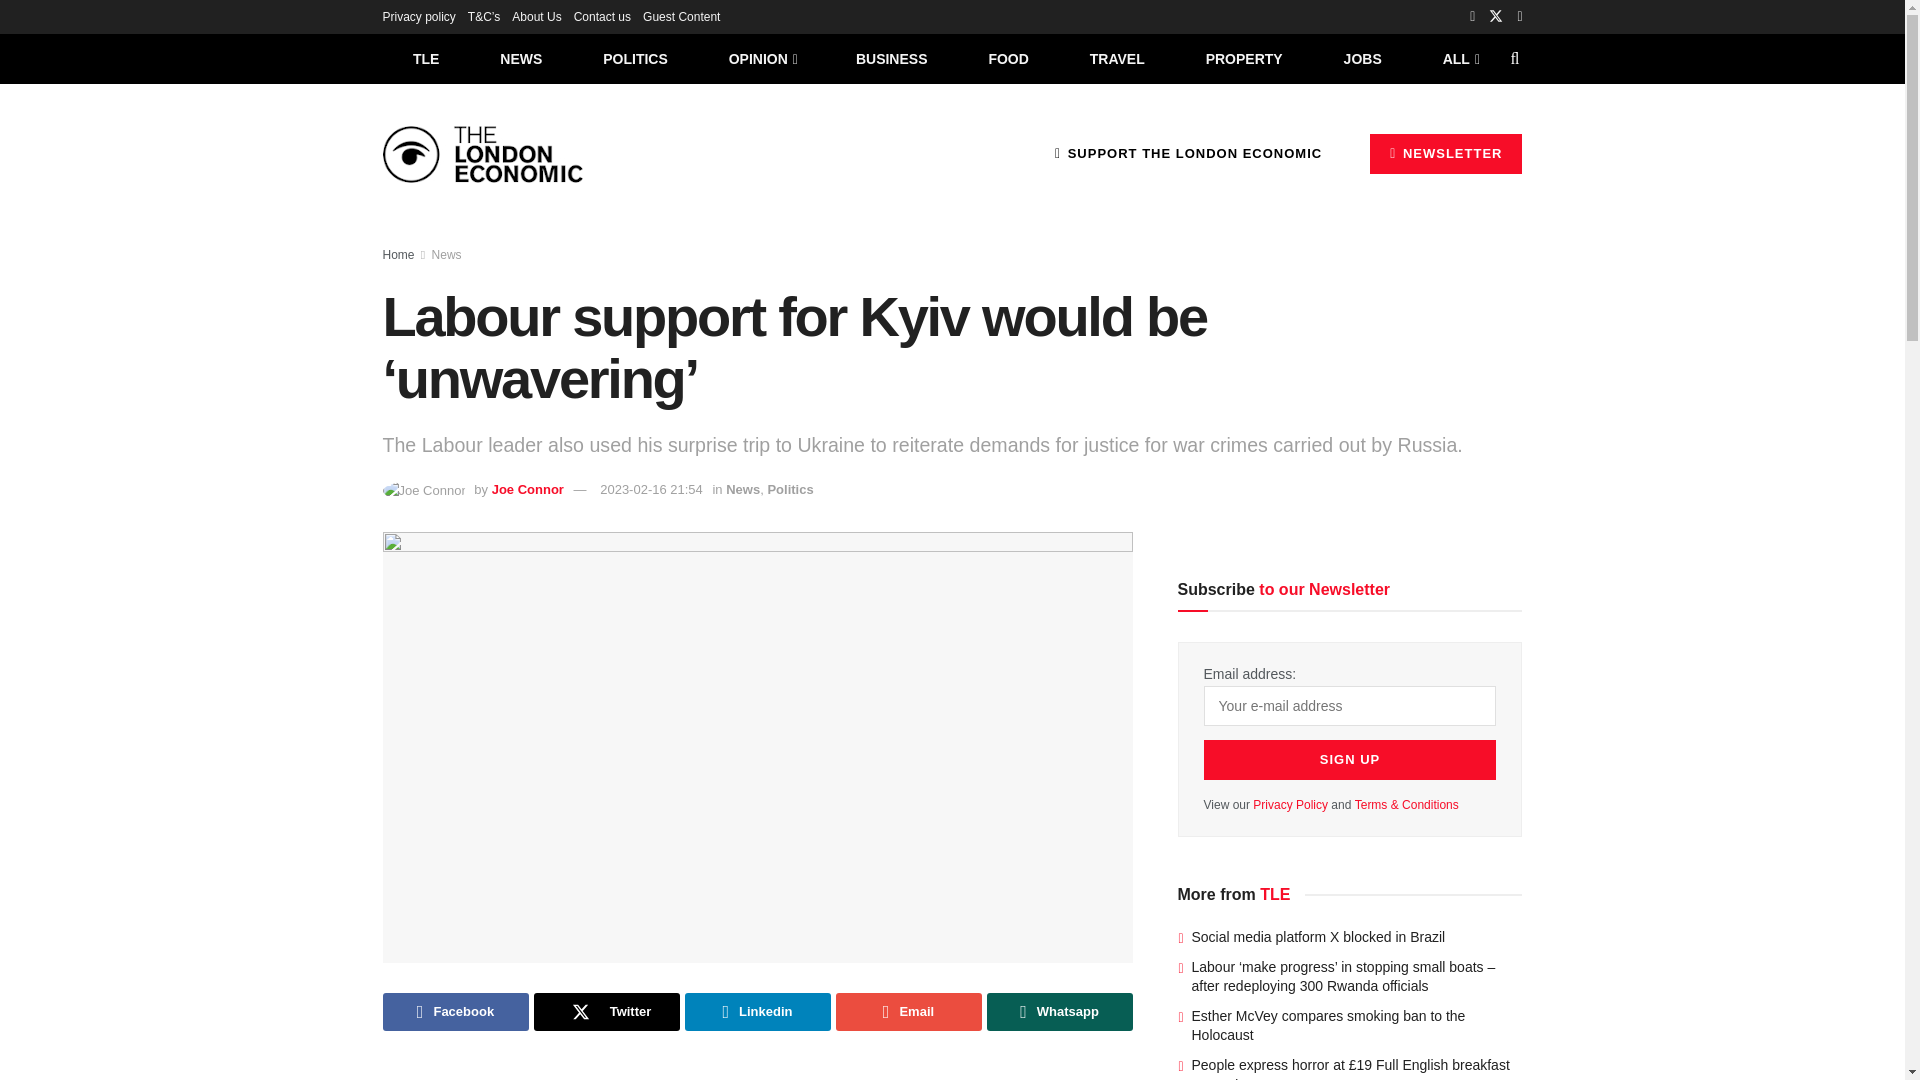 The height and width of the screenshot is (1080, 1920). I want to click on NEWSLETTER, so click(1446, 153).